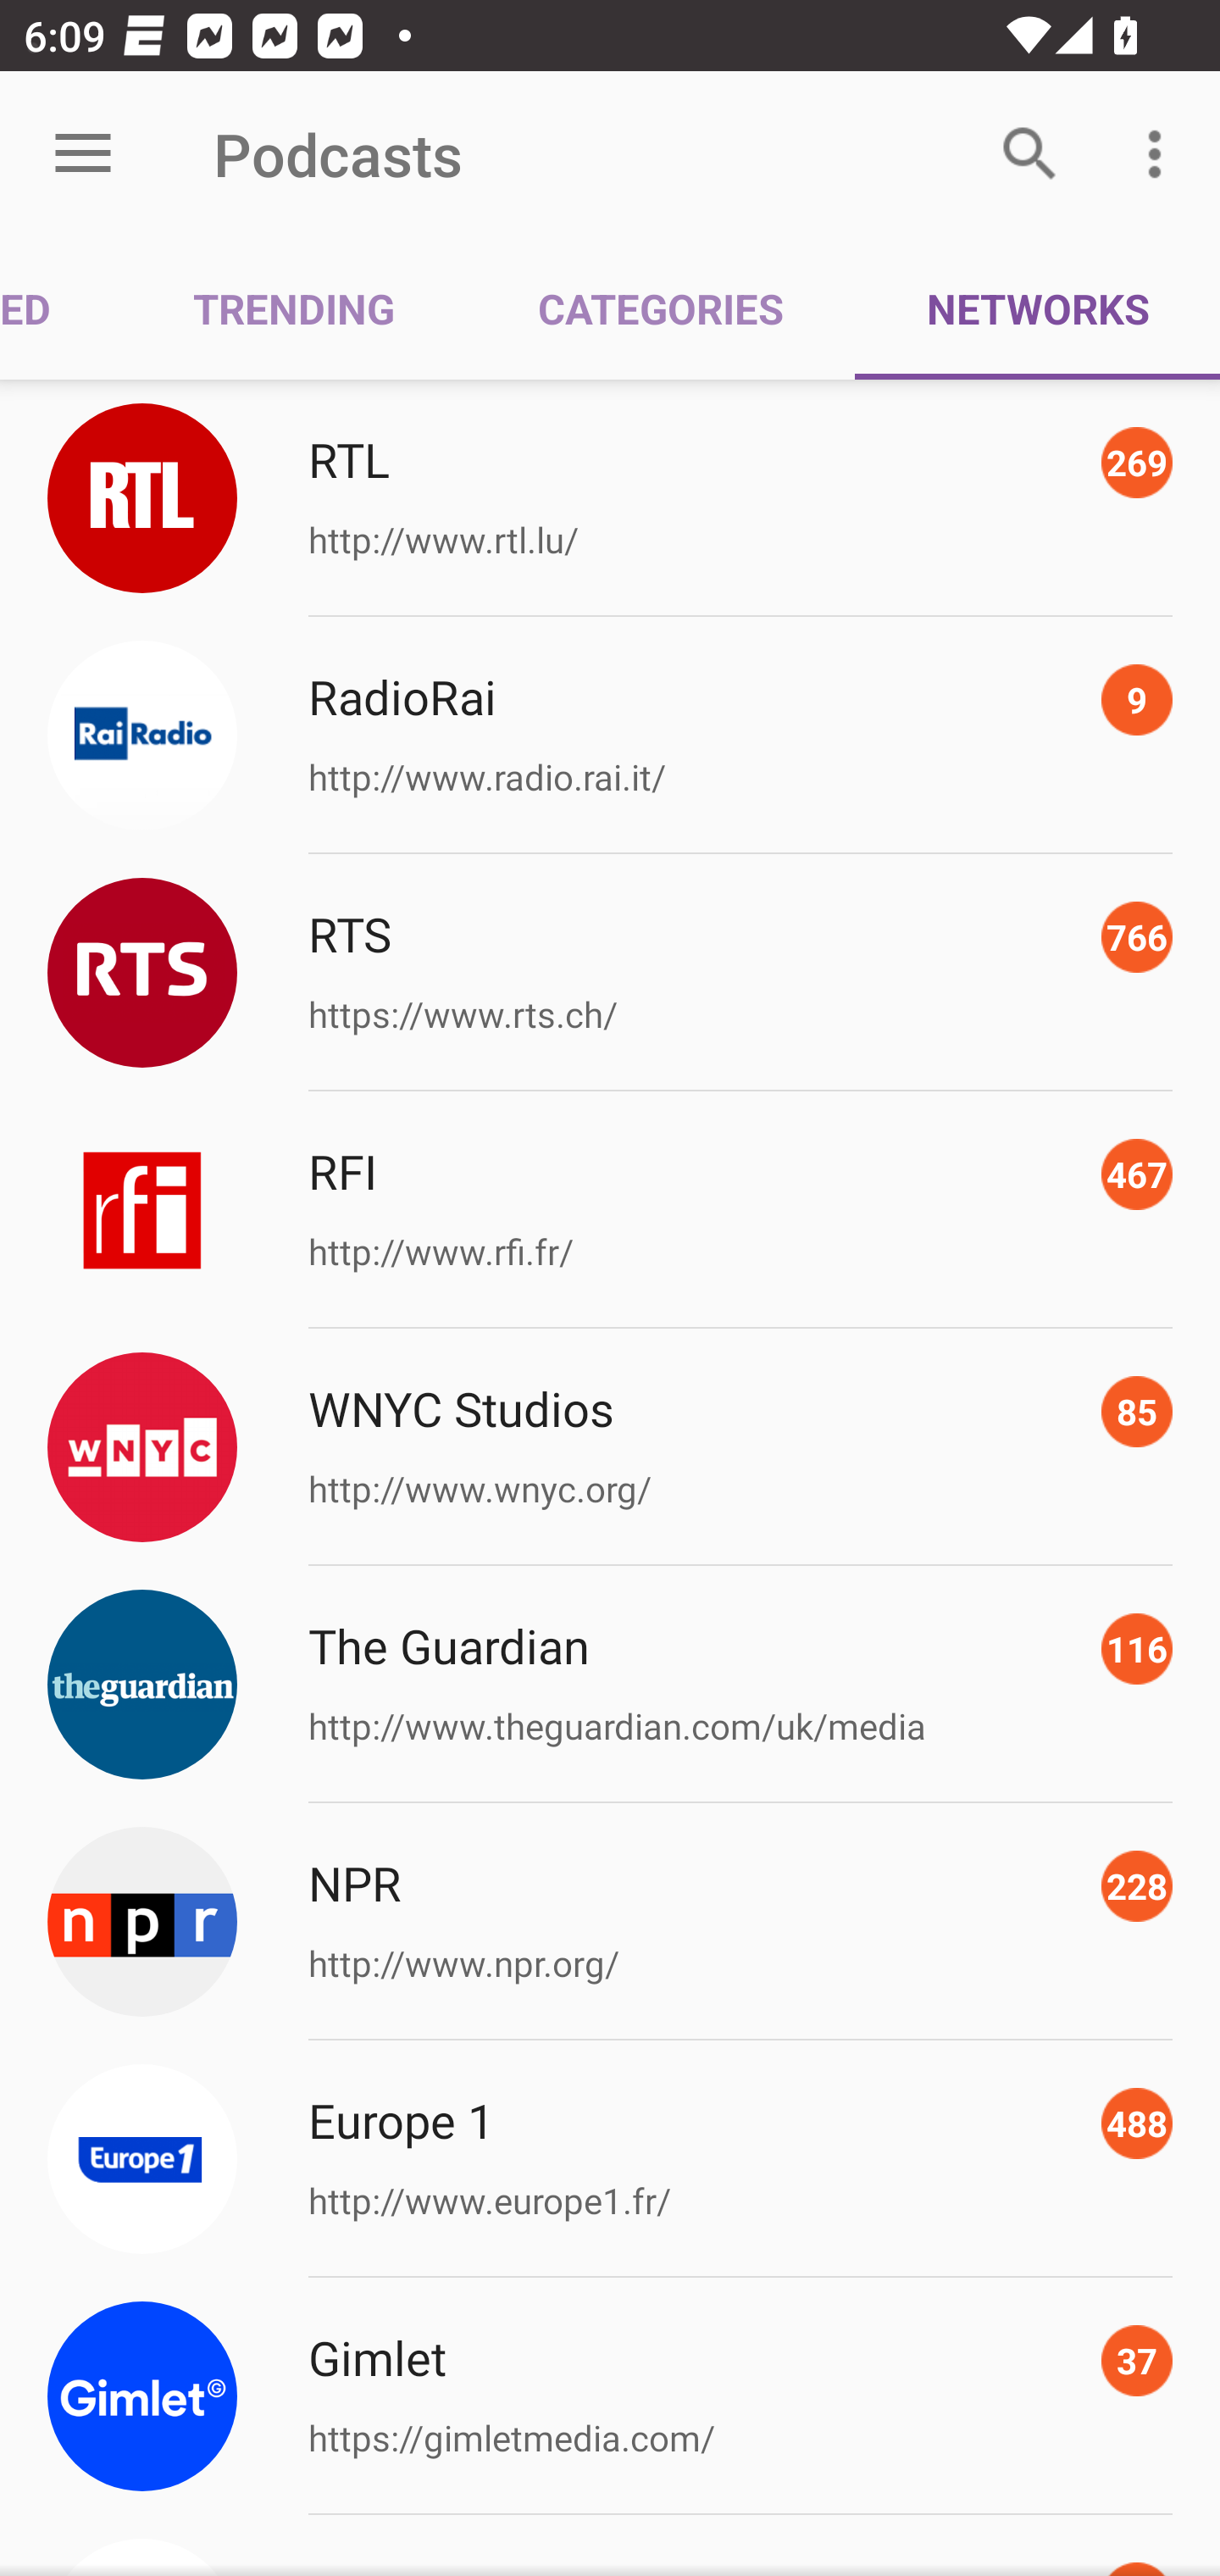 Image resolution: width=1220 pixels, height=2576 pixels. What do you see at coordinates (1037, 307) in the screenshot?
I see `NETWORKS` at bounding box center [1037, 307].